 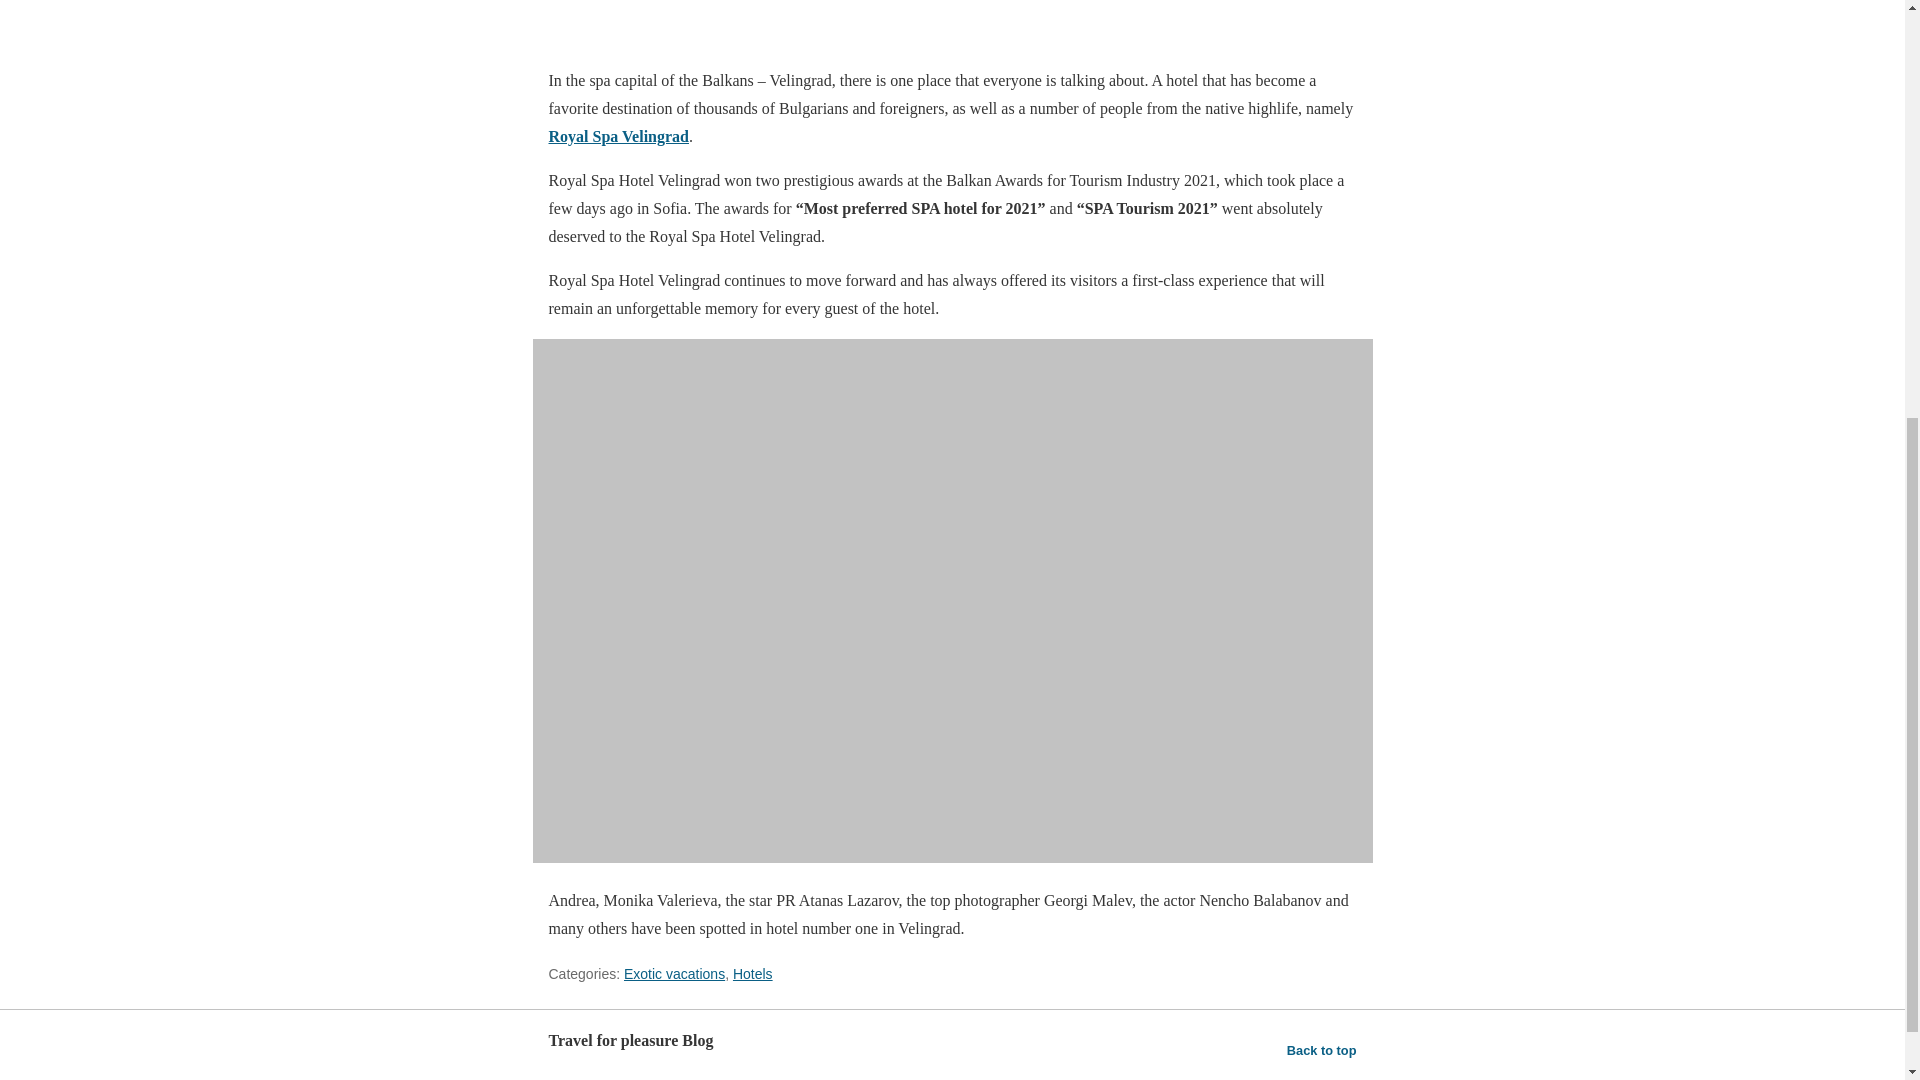 What do you see at coordinates (674, 973) in the screenshot?
I see `Exotic vacations` at bounding box center [674, 973].